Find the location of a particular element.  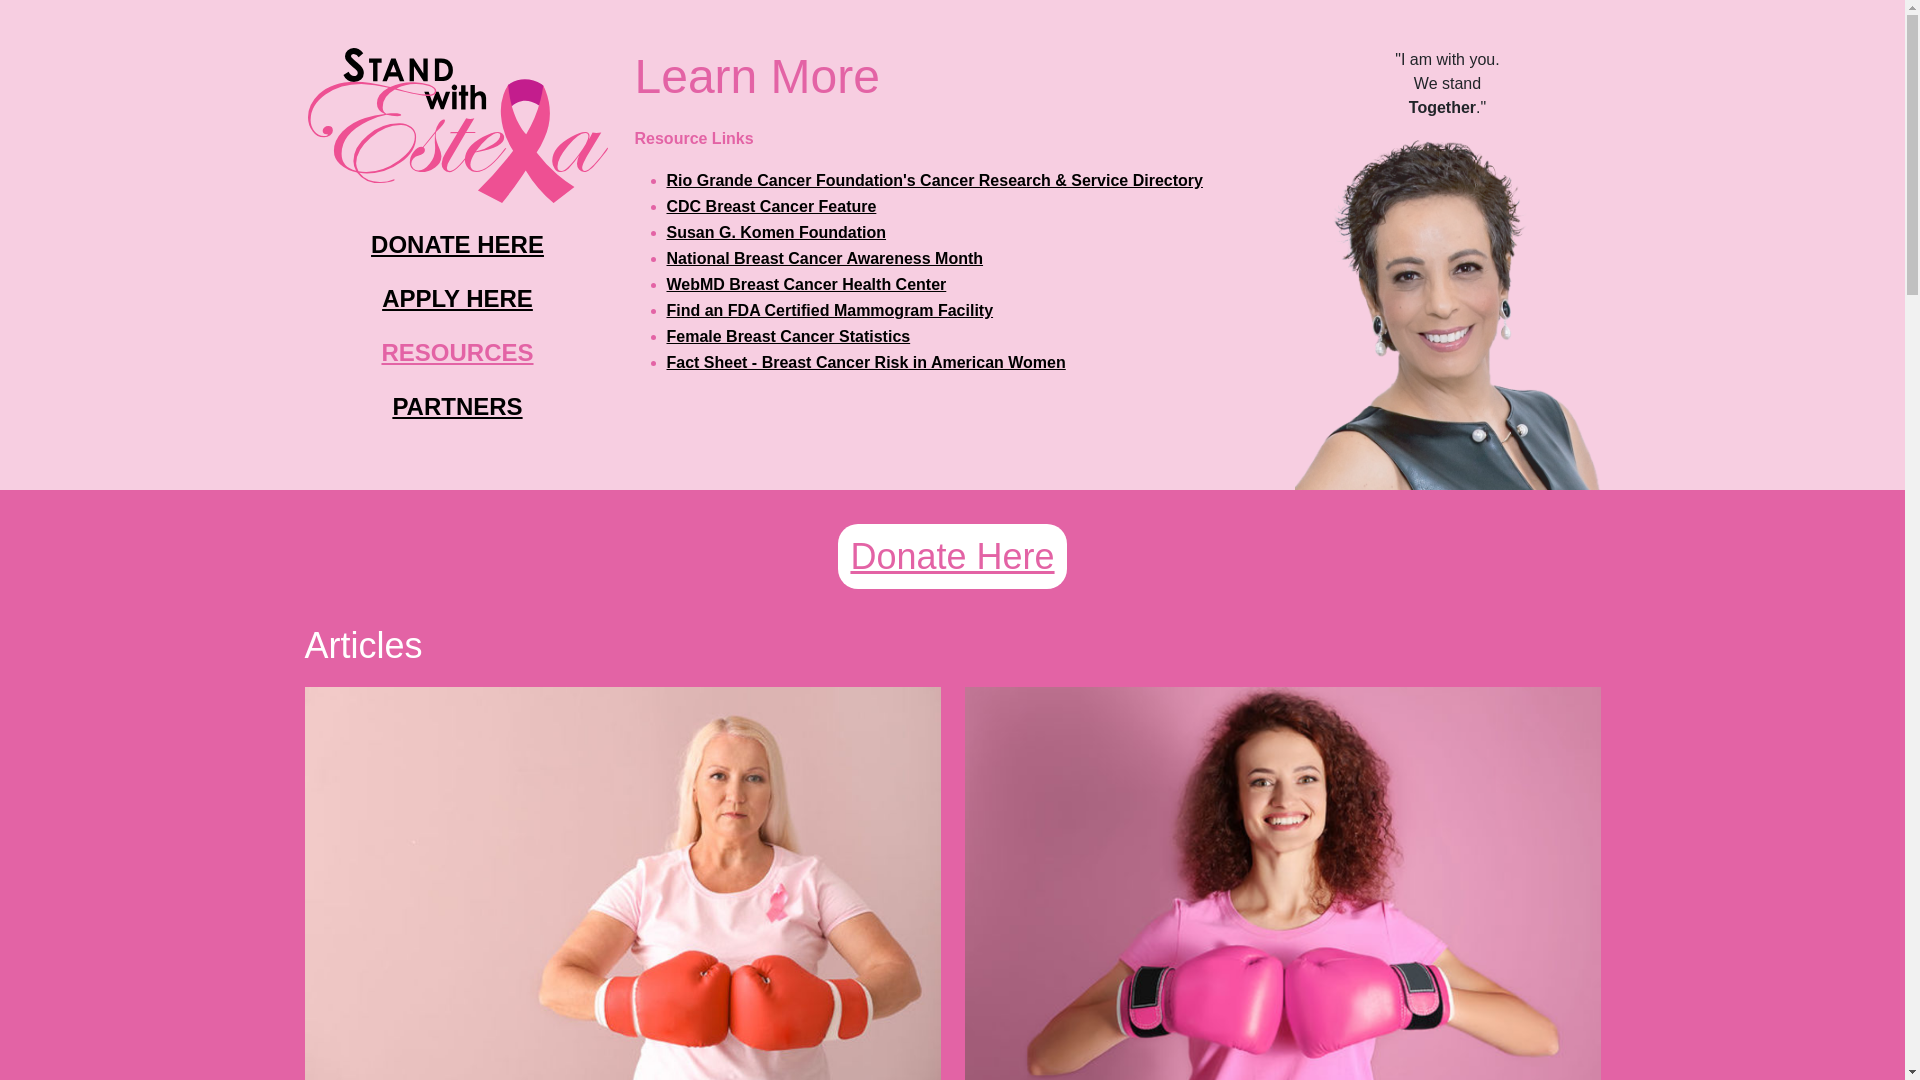

Find an FDA Certified Mammogram Facility is located at coordinates (829, 310).